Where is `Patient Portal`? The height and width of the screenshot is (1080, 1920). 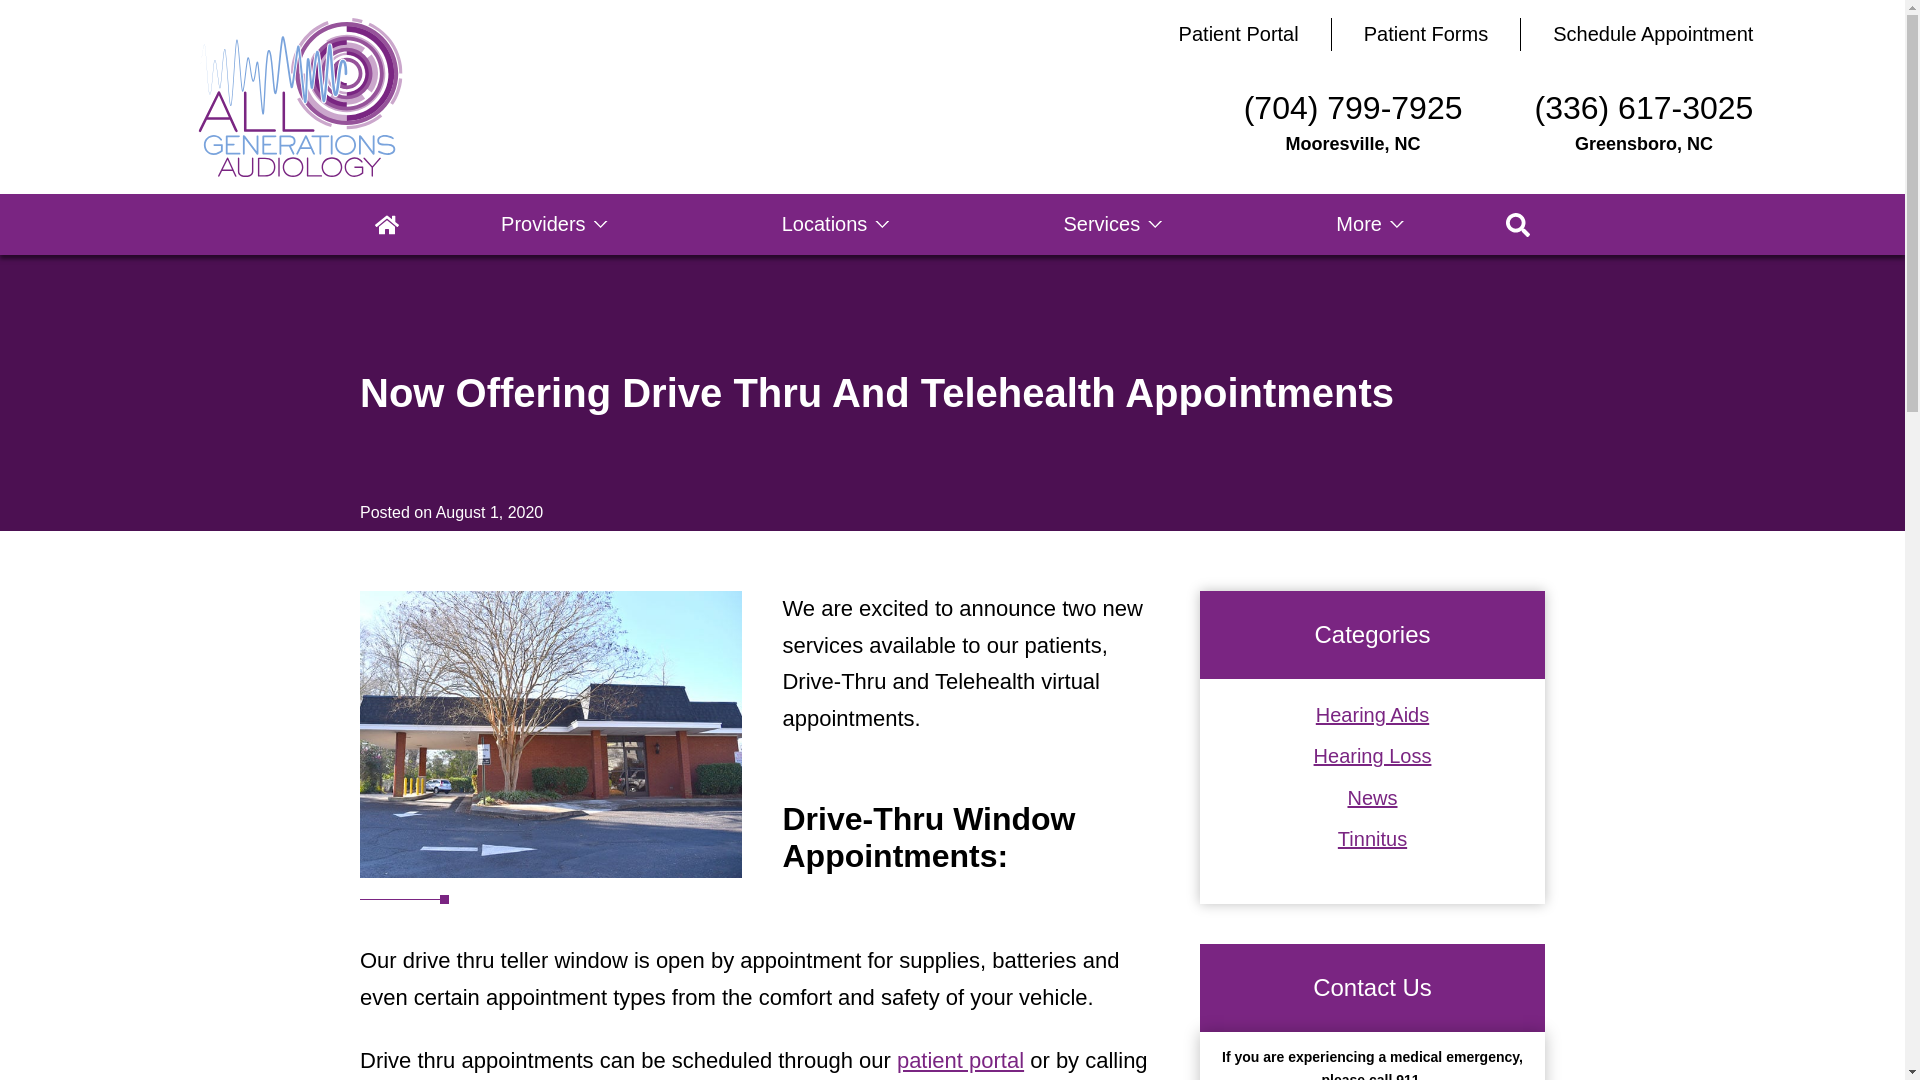
Patient Portal is located at coordinates (1238, 32).